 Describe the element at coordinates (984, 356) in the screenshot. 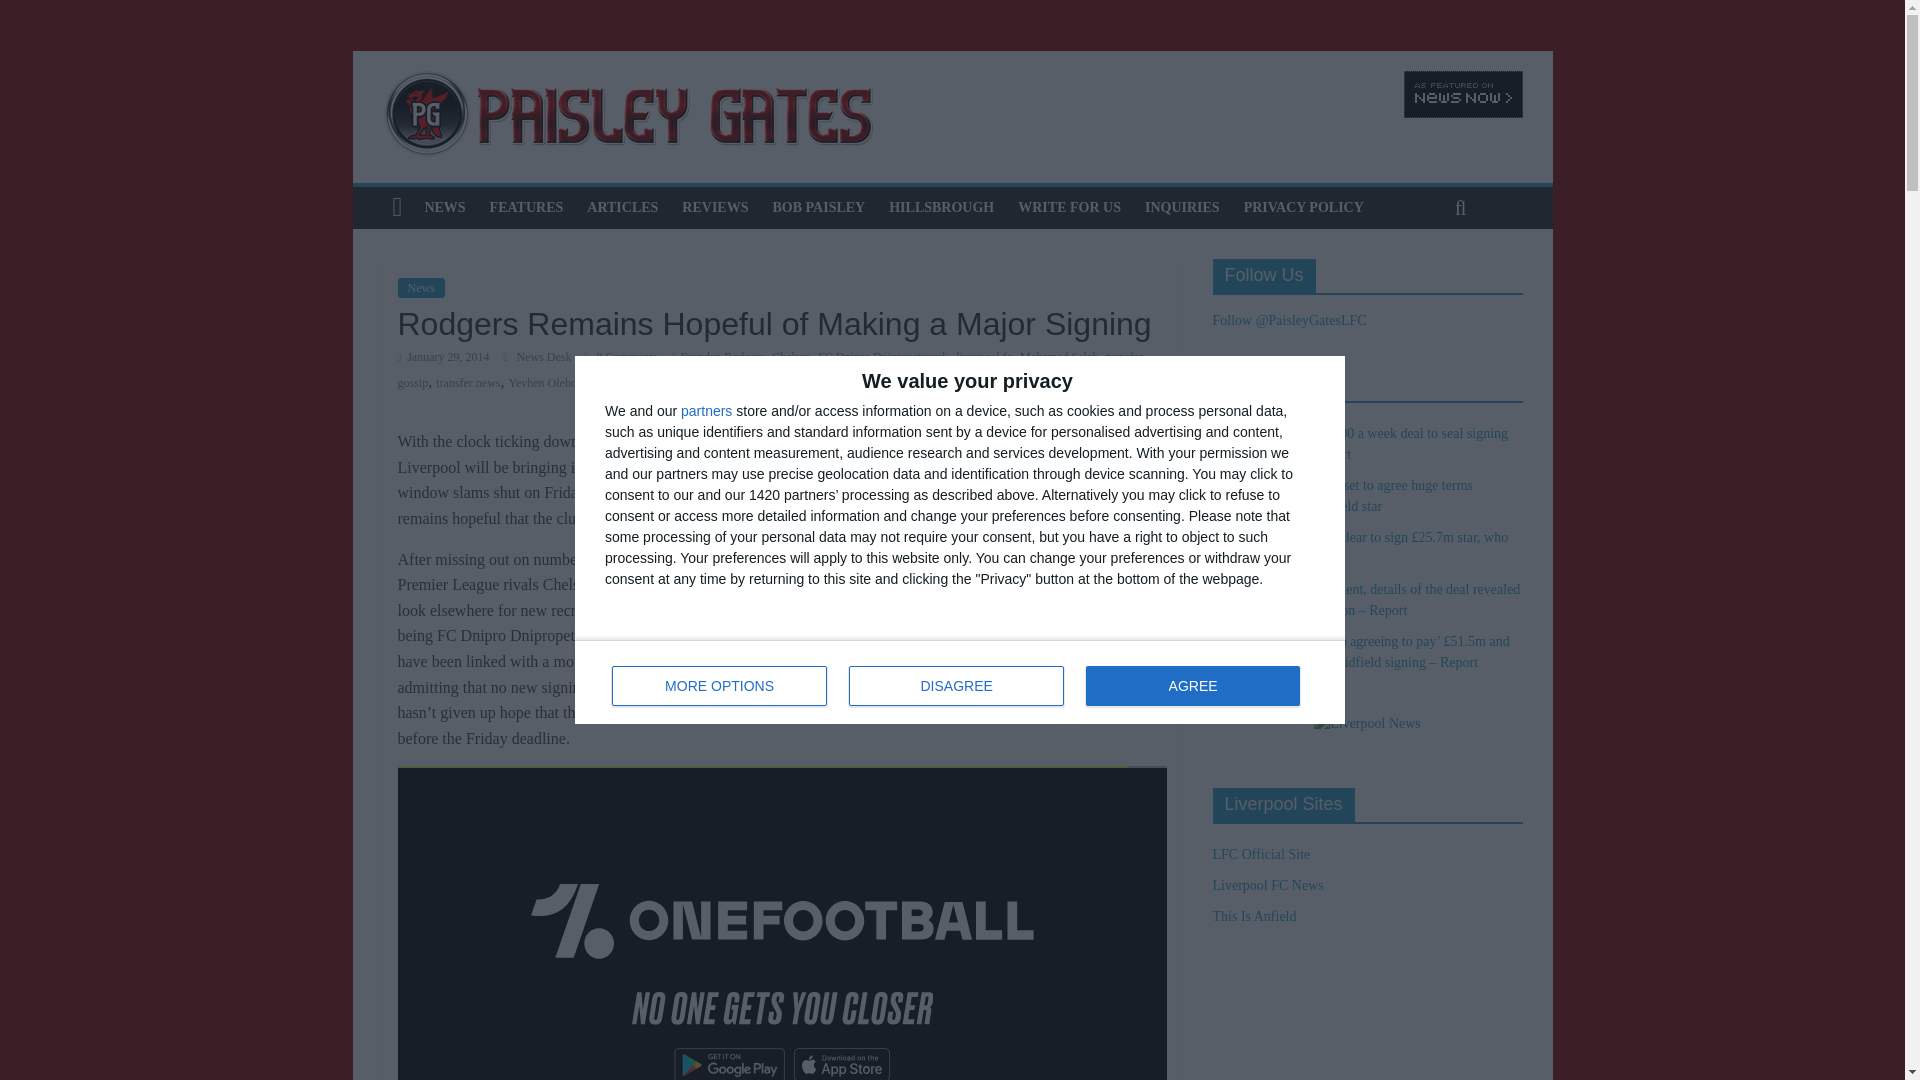

I see `liverpool fc` at that location.